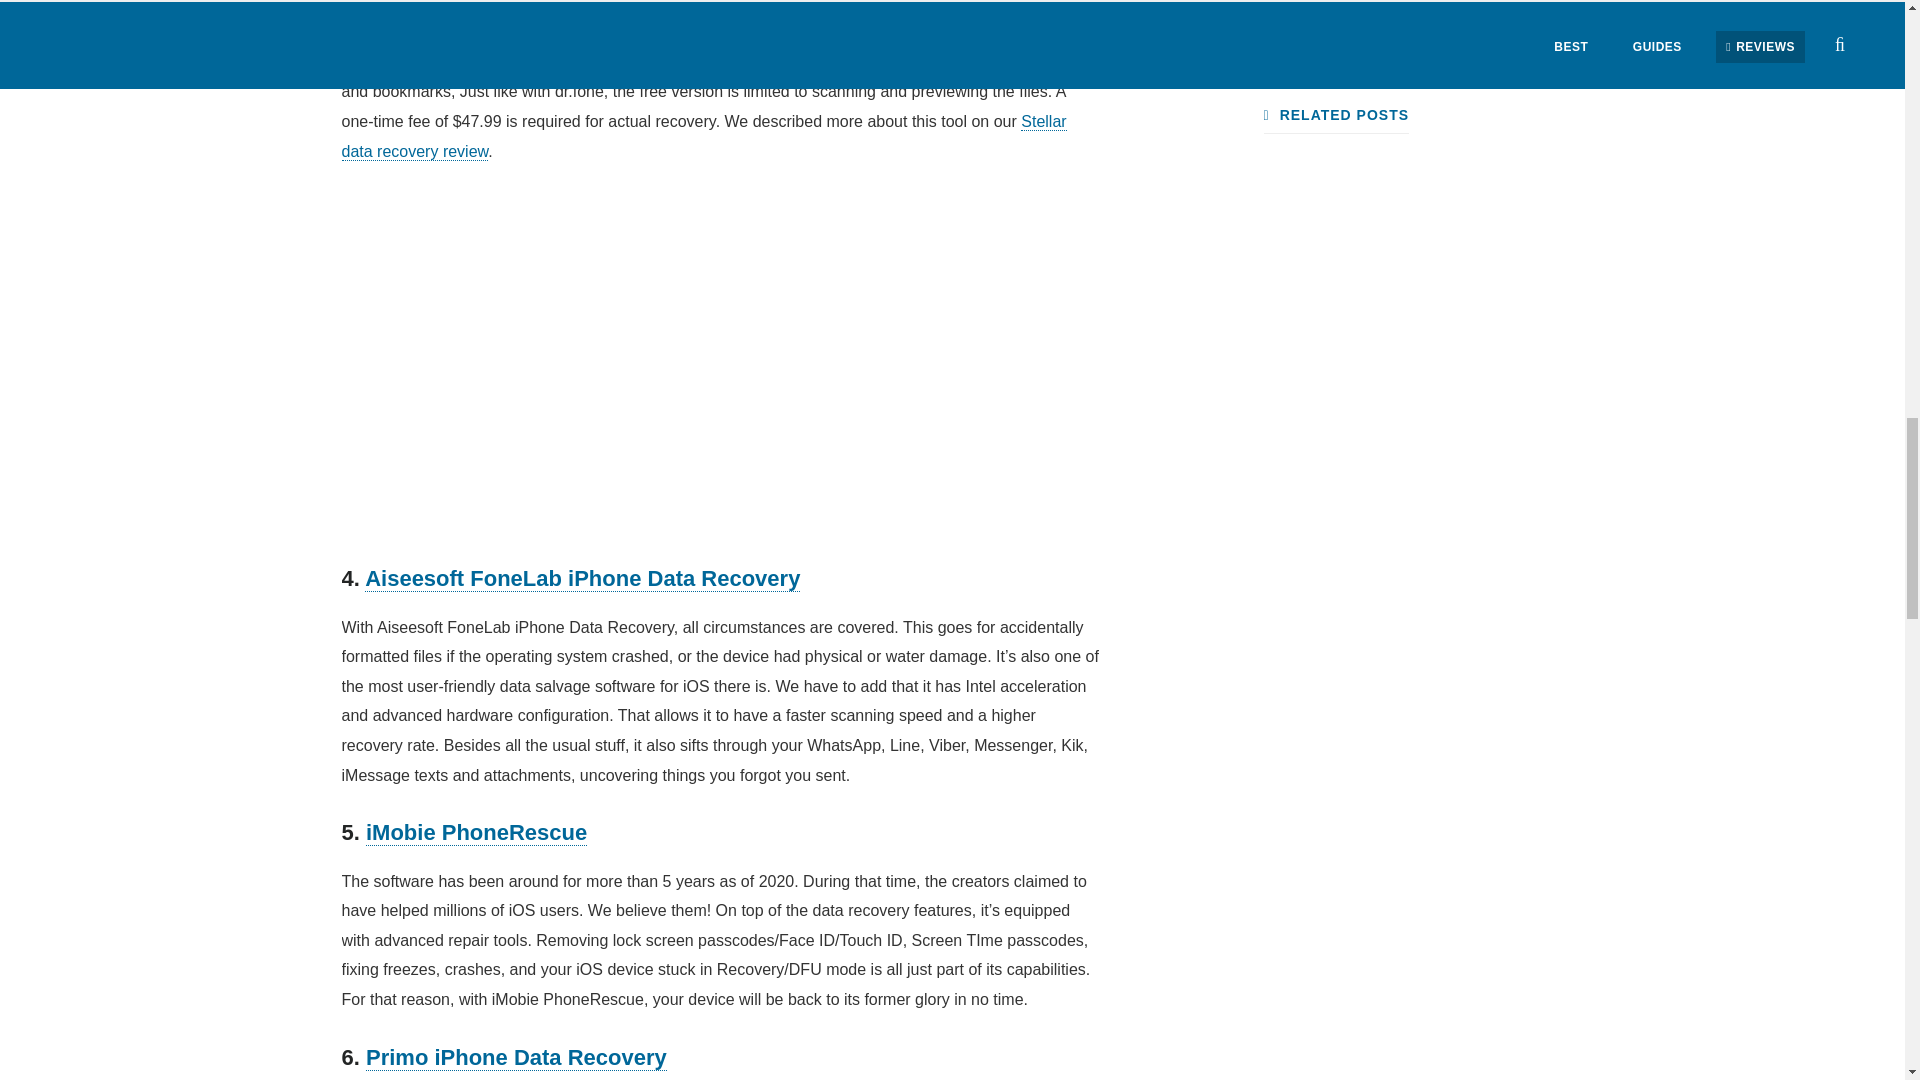 The width and height of the screenshot is (1920, 1080). I want to click on Aiseesoft FoneLab iPhone Data Recovery, so click(582, 578).